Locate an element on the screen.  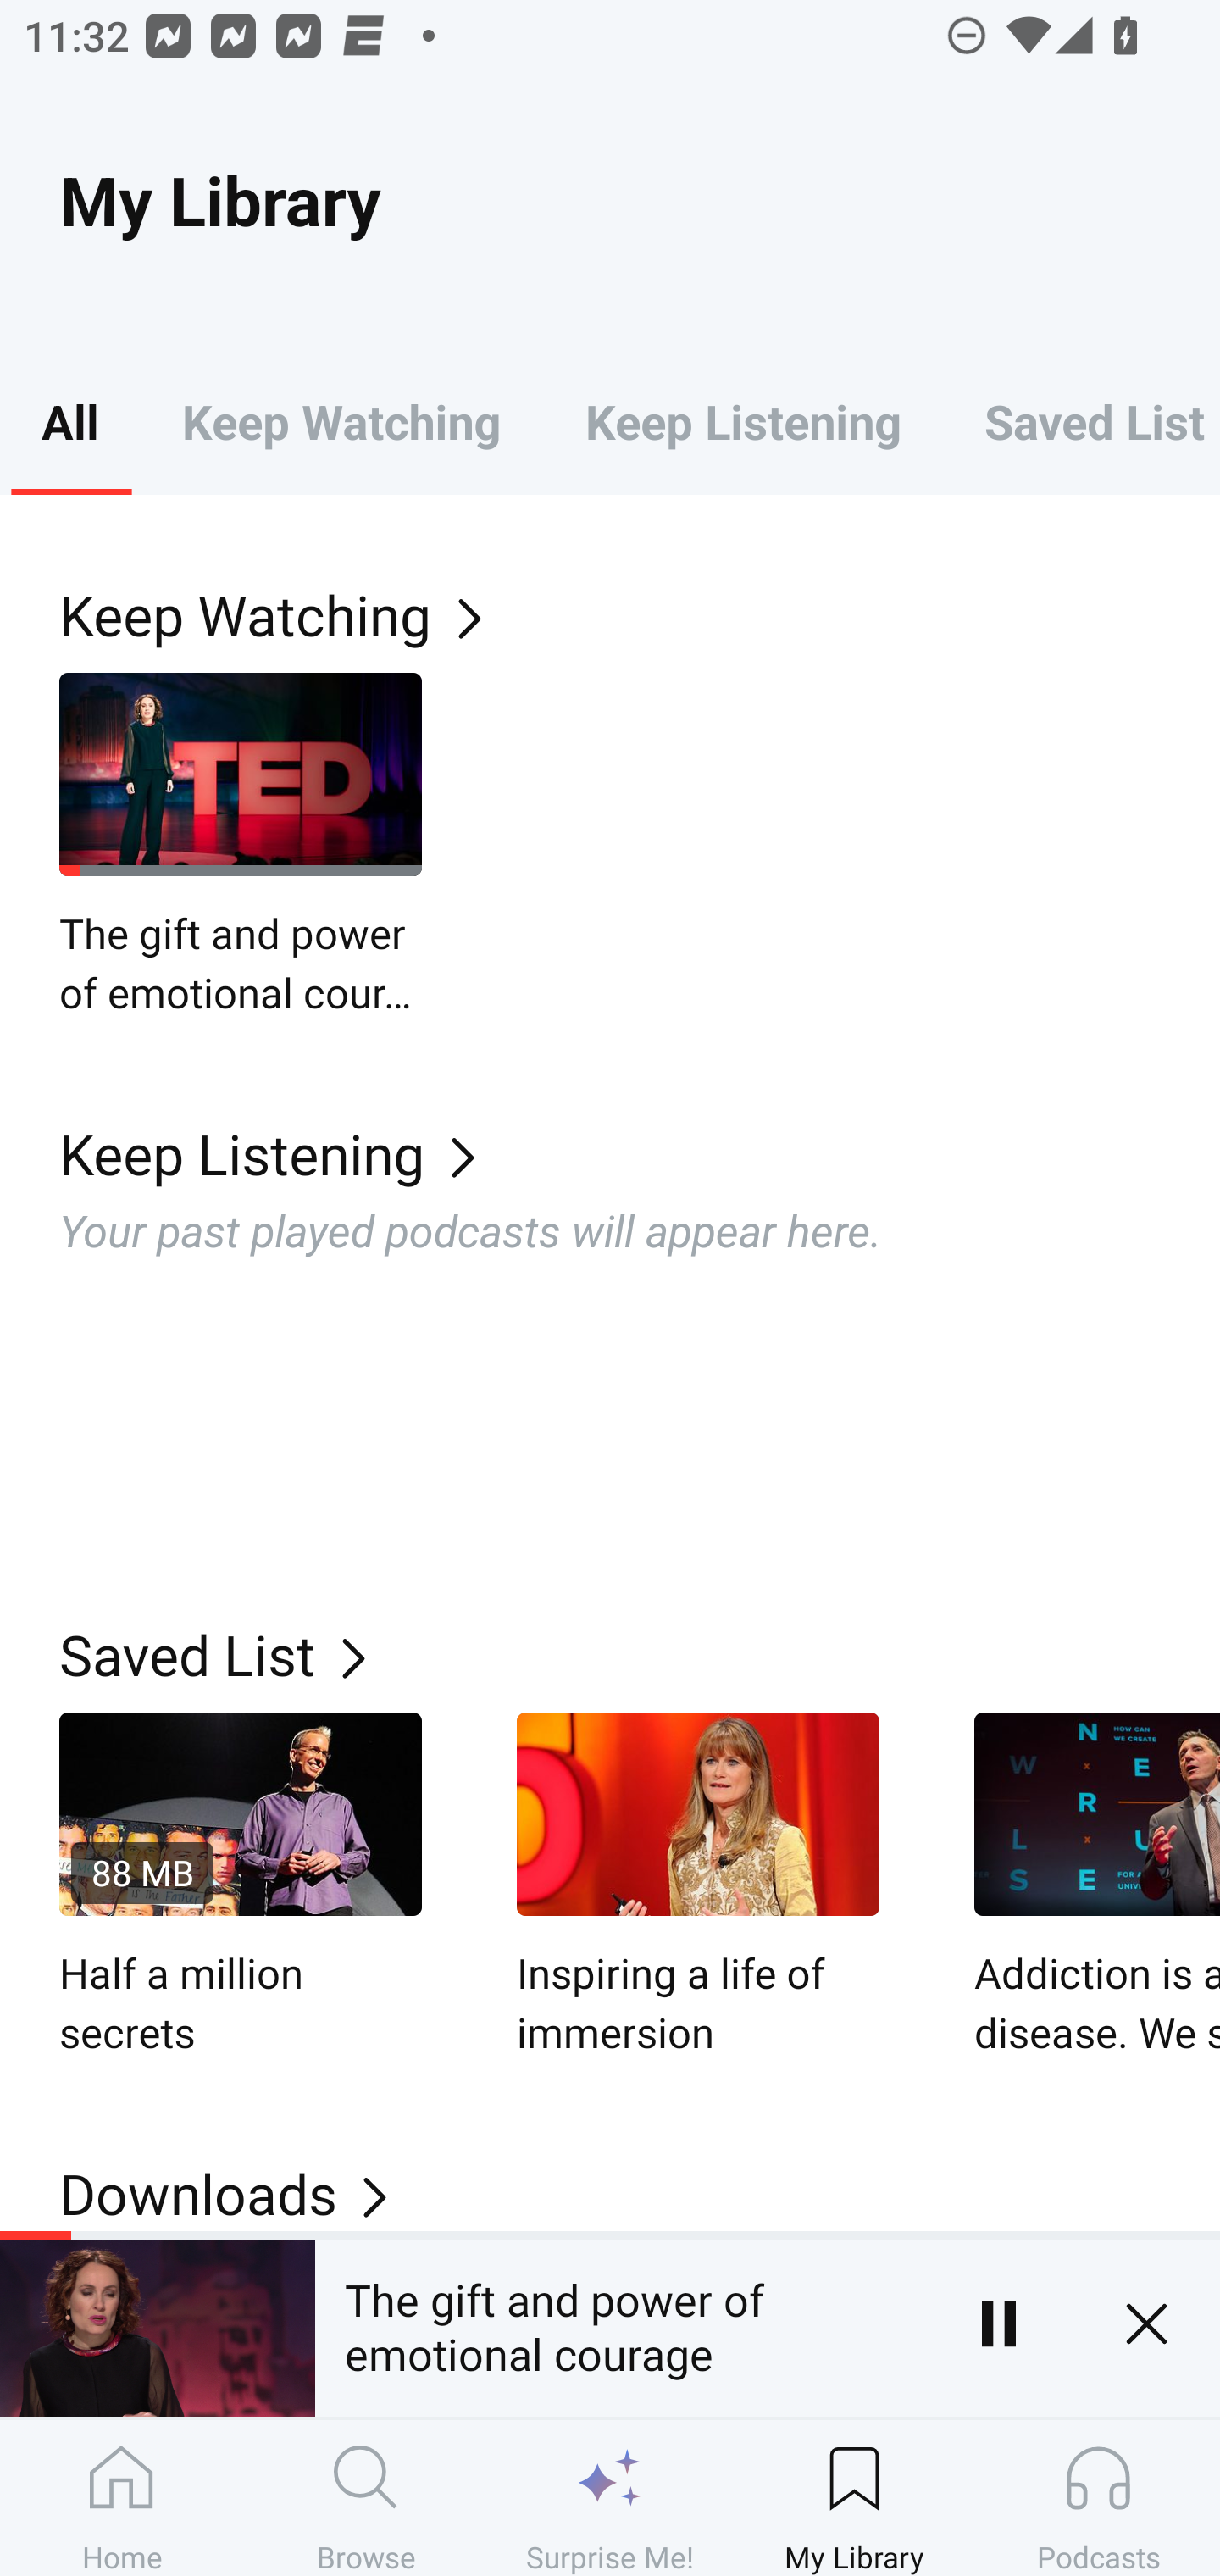
My Library is located at coordinates (854, 2497).